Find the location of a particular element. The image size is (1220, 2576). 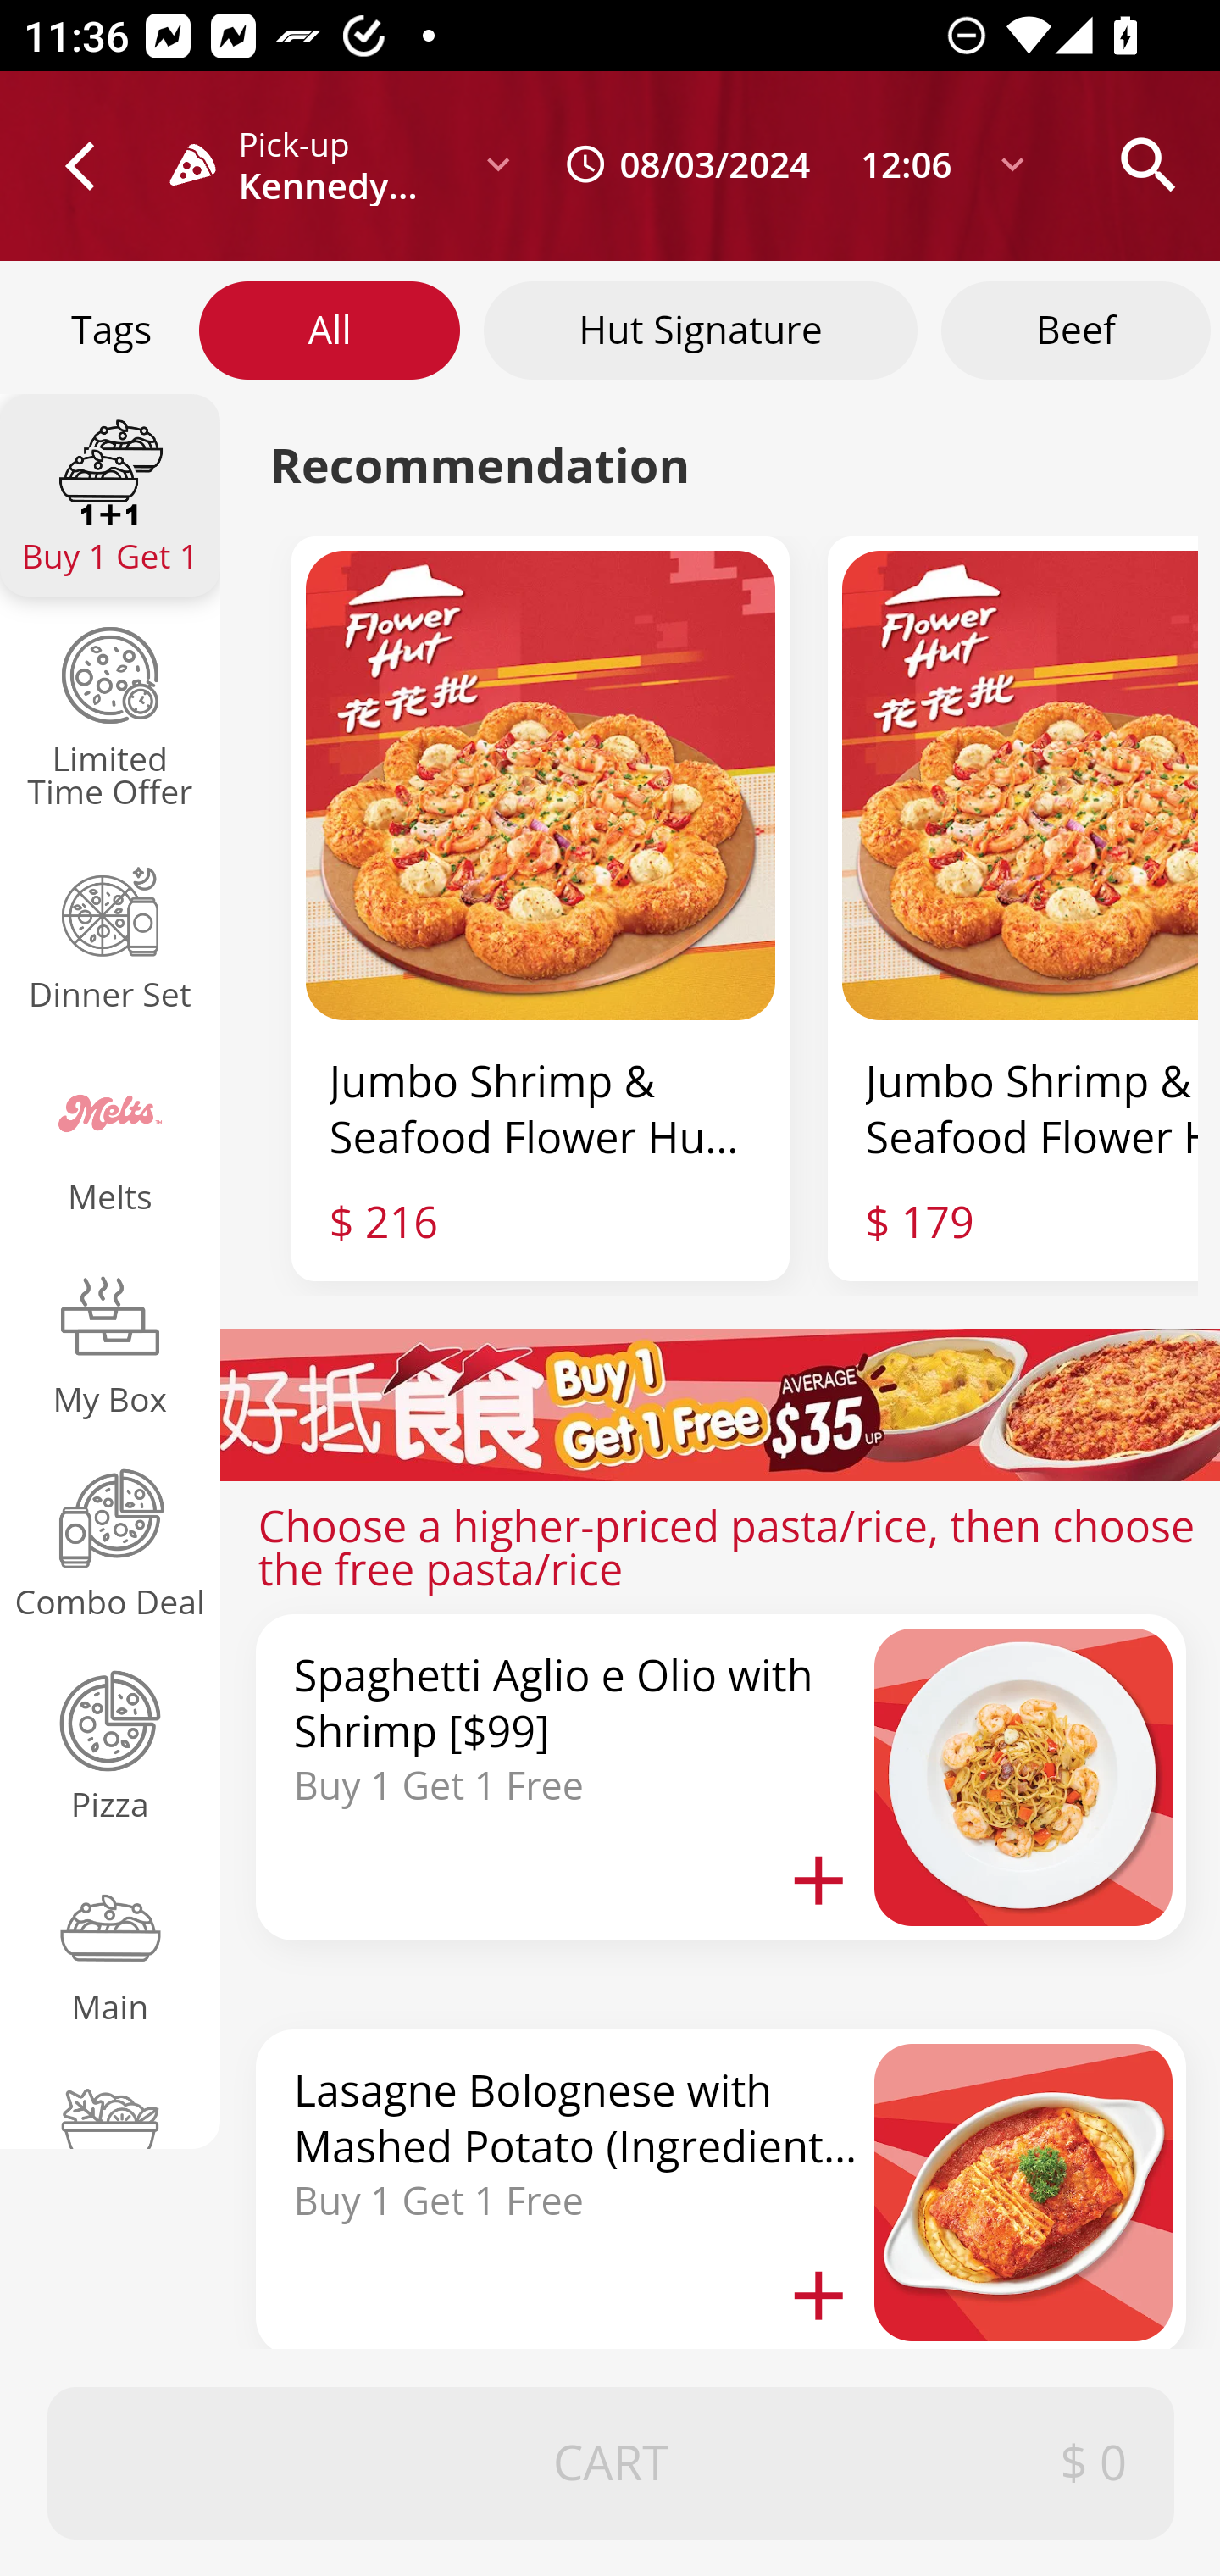

Melts is located at coordinates (111, 1135).